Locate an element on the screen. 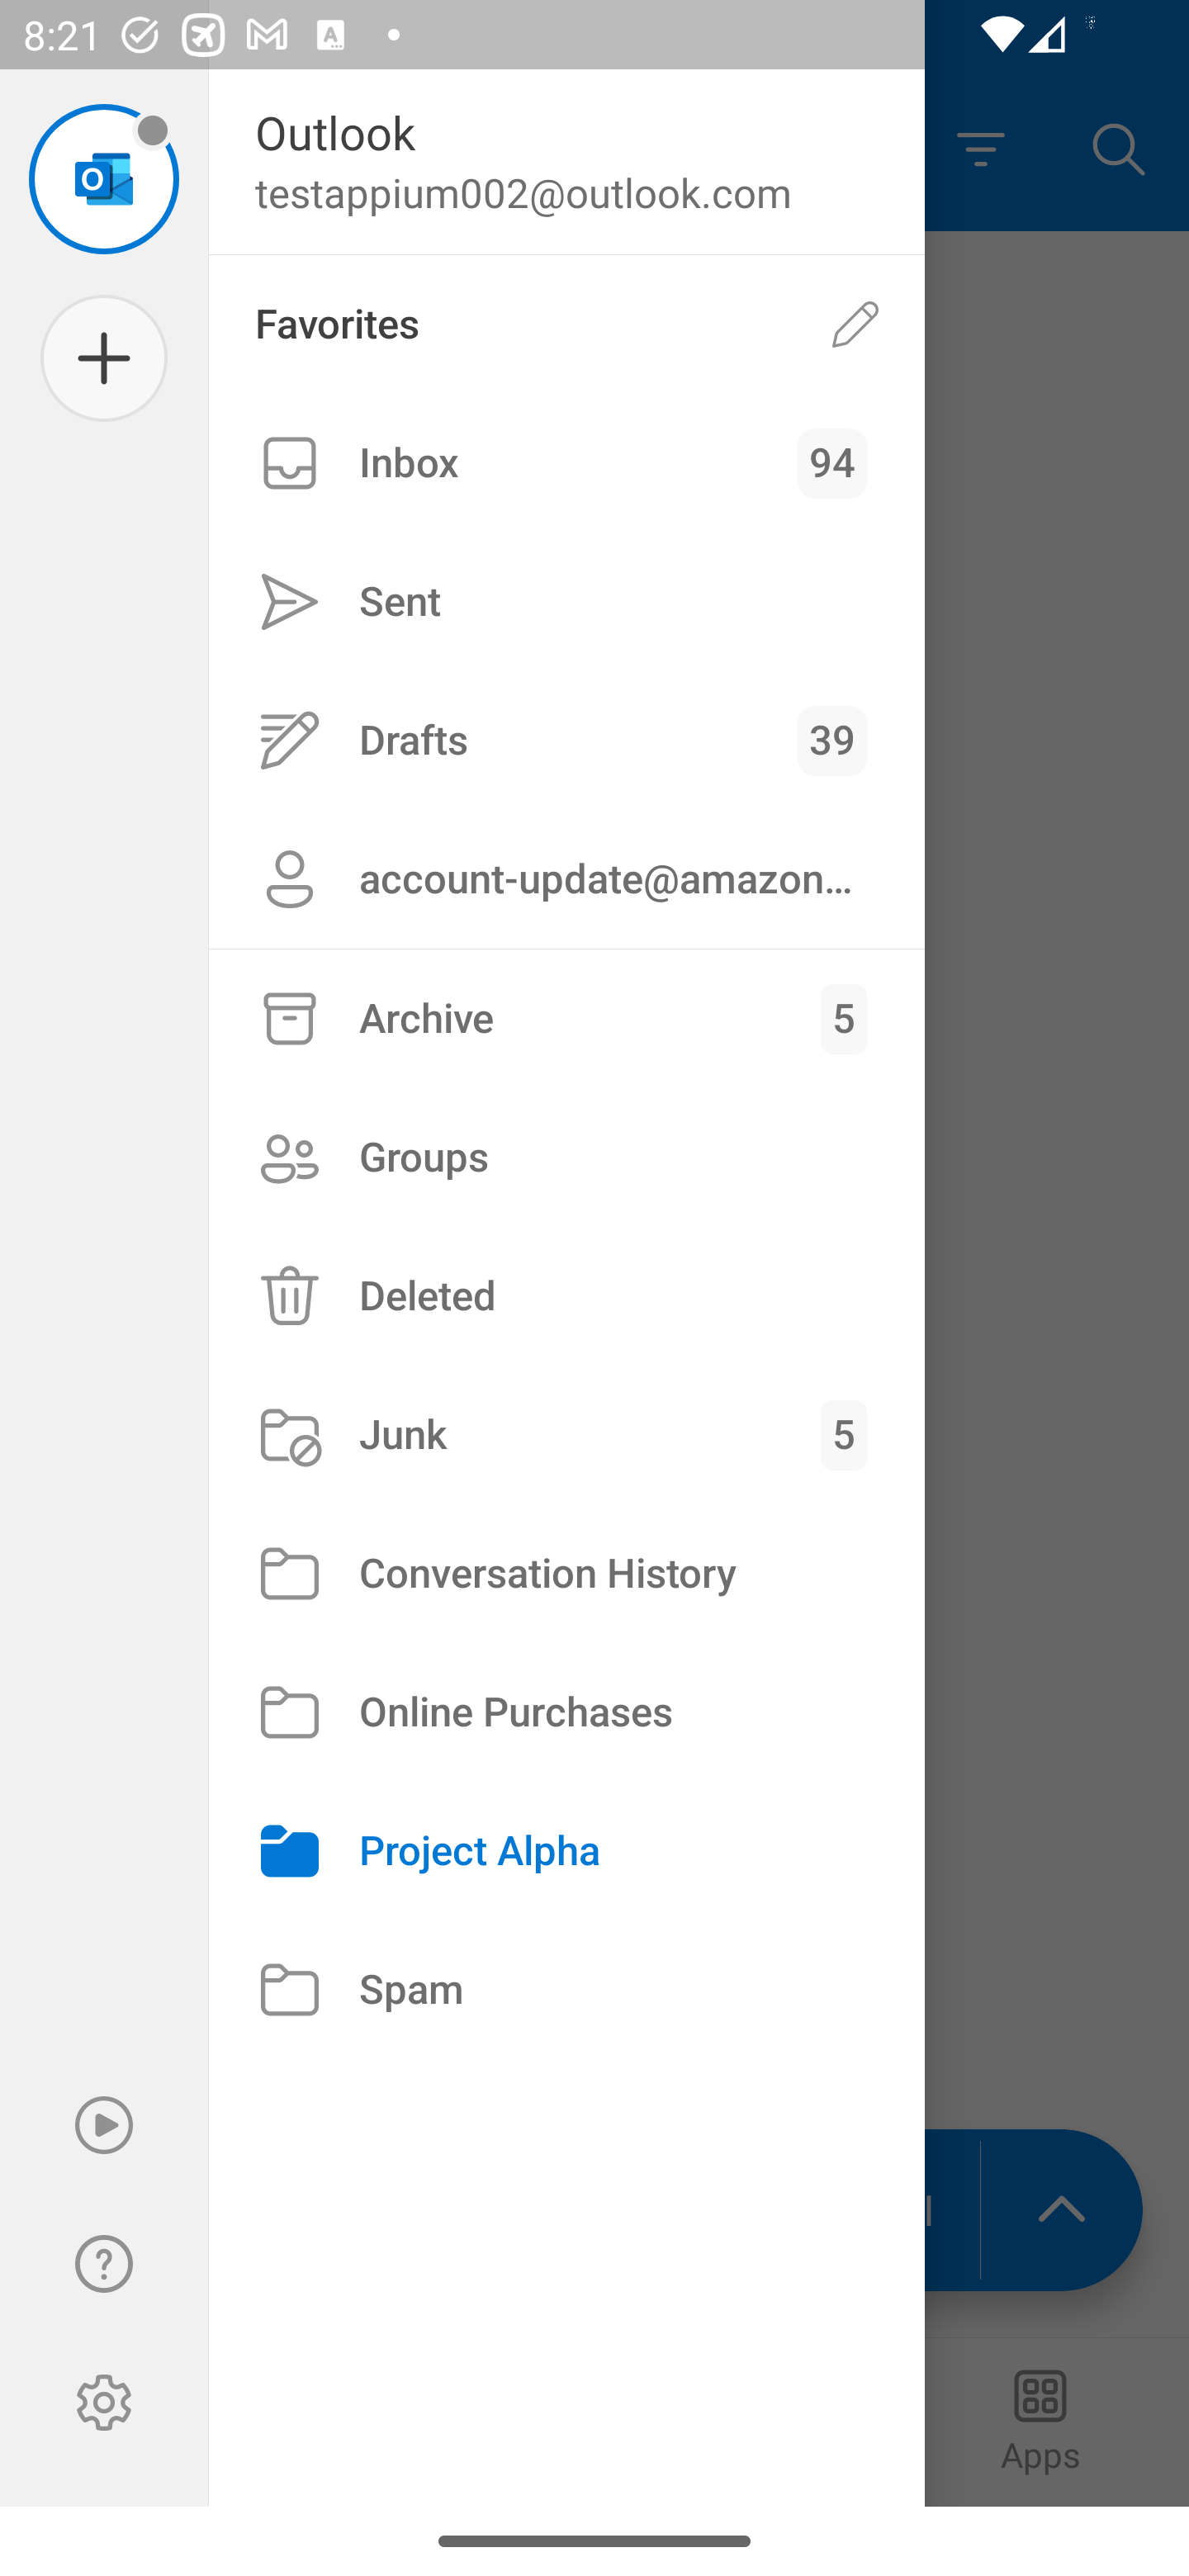 This screenshot has height=2576, width=1189. Spam Spam, 9 of 9, level 1 is located at coordinates (566, 1990).